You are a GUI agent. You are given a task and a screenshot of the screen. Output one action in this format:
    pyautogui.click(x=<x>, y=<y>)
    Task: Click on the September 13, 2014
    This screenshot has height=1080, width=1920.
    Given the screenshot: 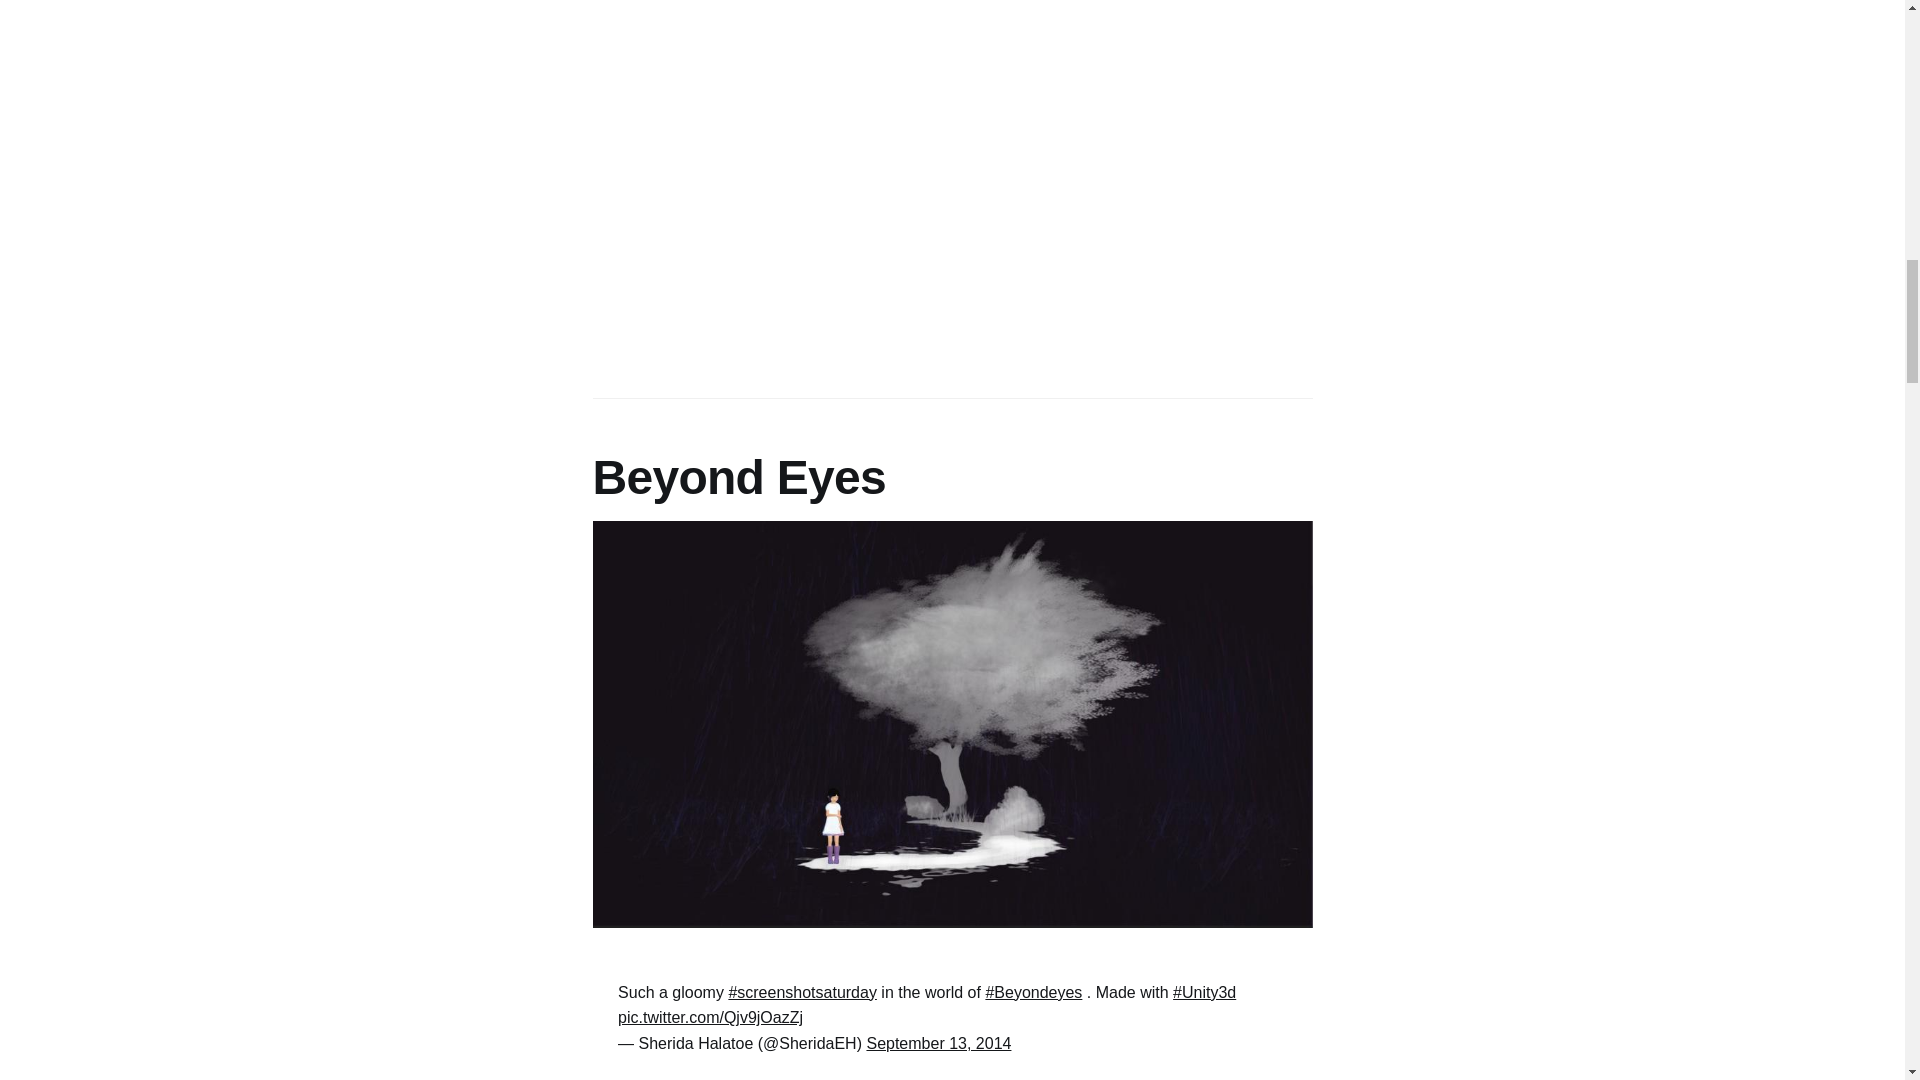 What is the action you would take?
    pyautogui.click(x=938, y=1042)
    